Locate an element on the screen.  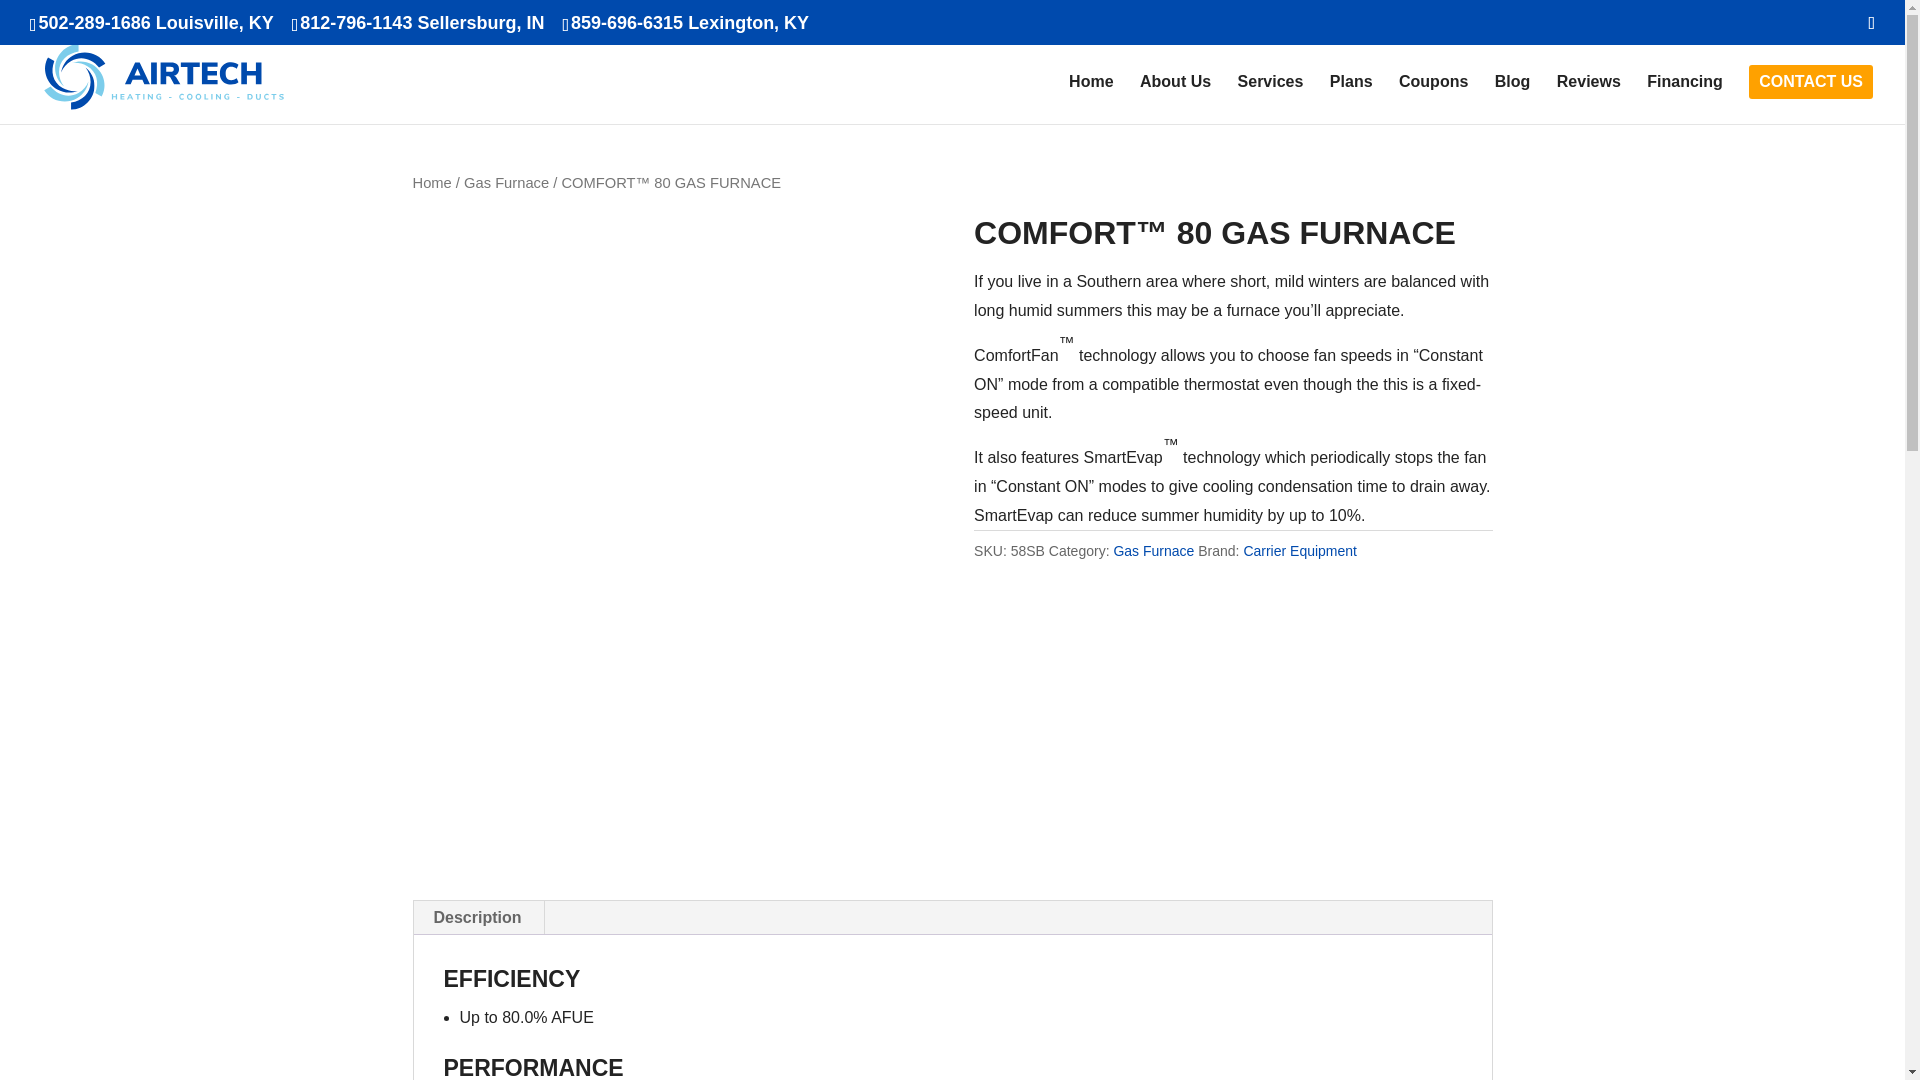
Reviews is located at coordinates (1588, 99).